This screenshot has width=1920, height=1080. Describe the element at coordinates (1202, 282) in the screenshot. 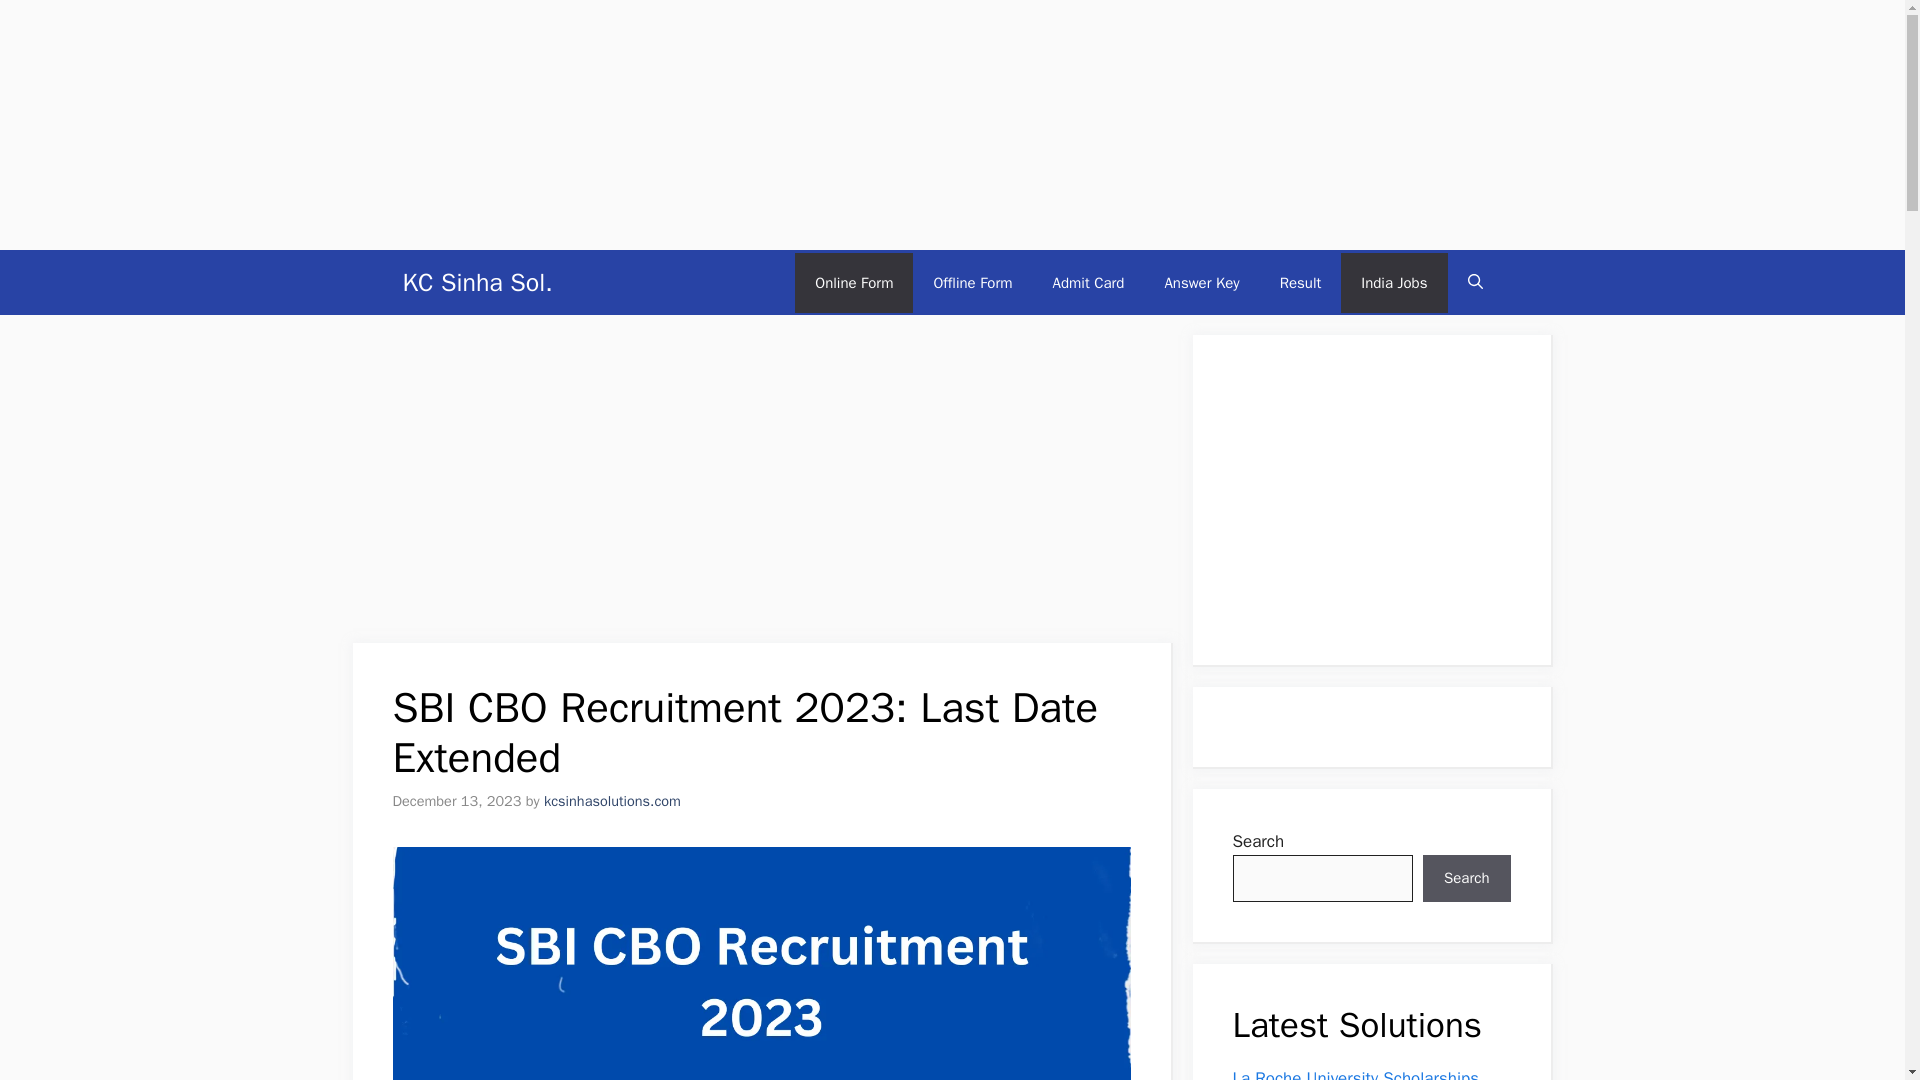

I see `Answer Key` at that location.